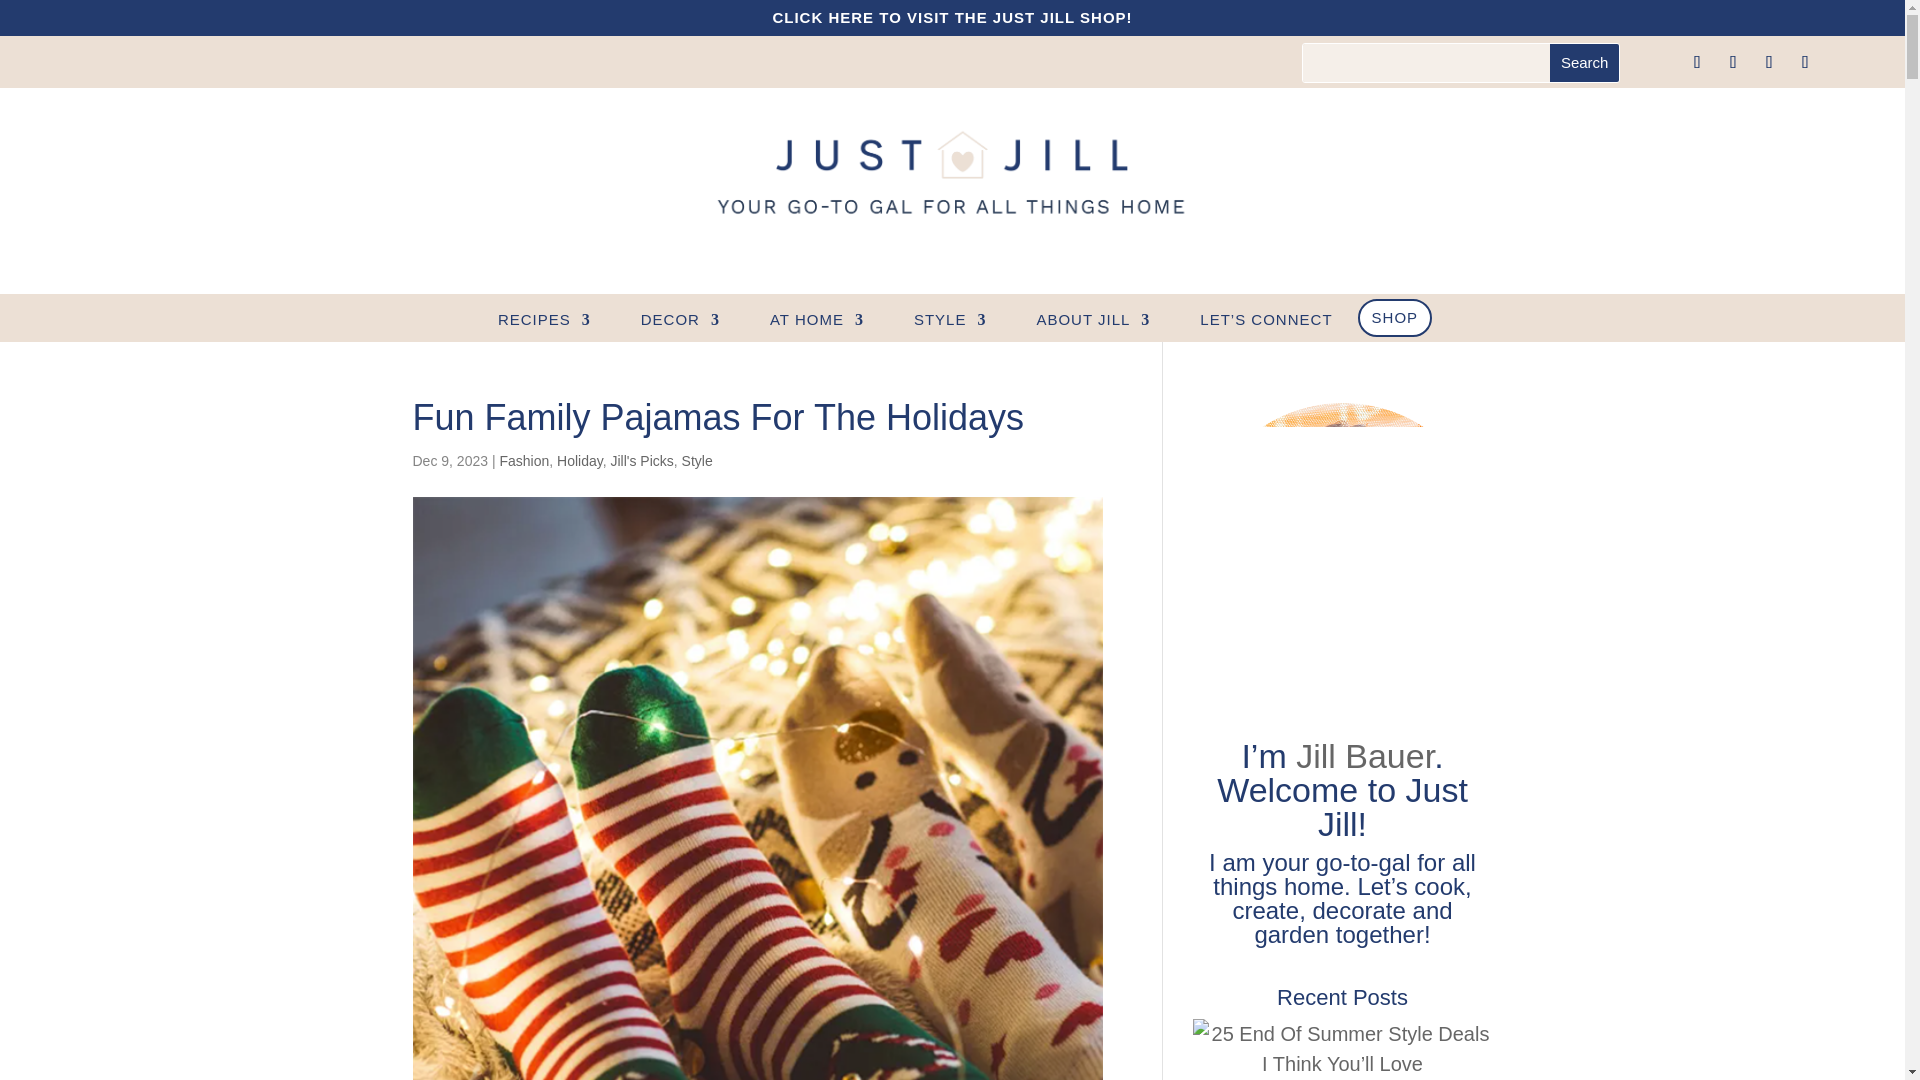 This screenshot has width=1920, height=1080. Describe the element at coordinates (1769, 62) in the screenshot. I see `Follow on Pinterest` at that location.